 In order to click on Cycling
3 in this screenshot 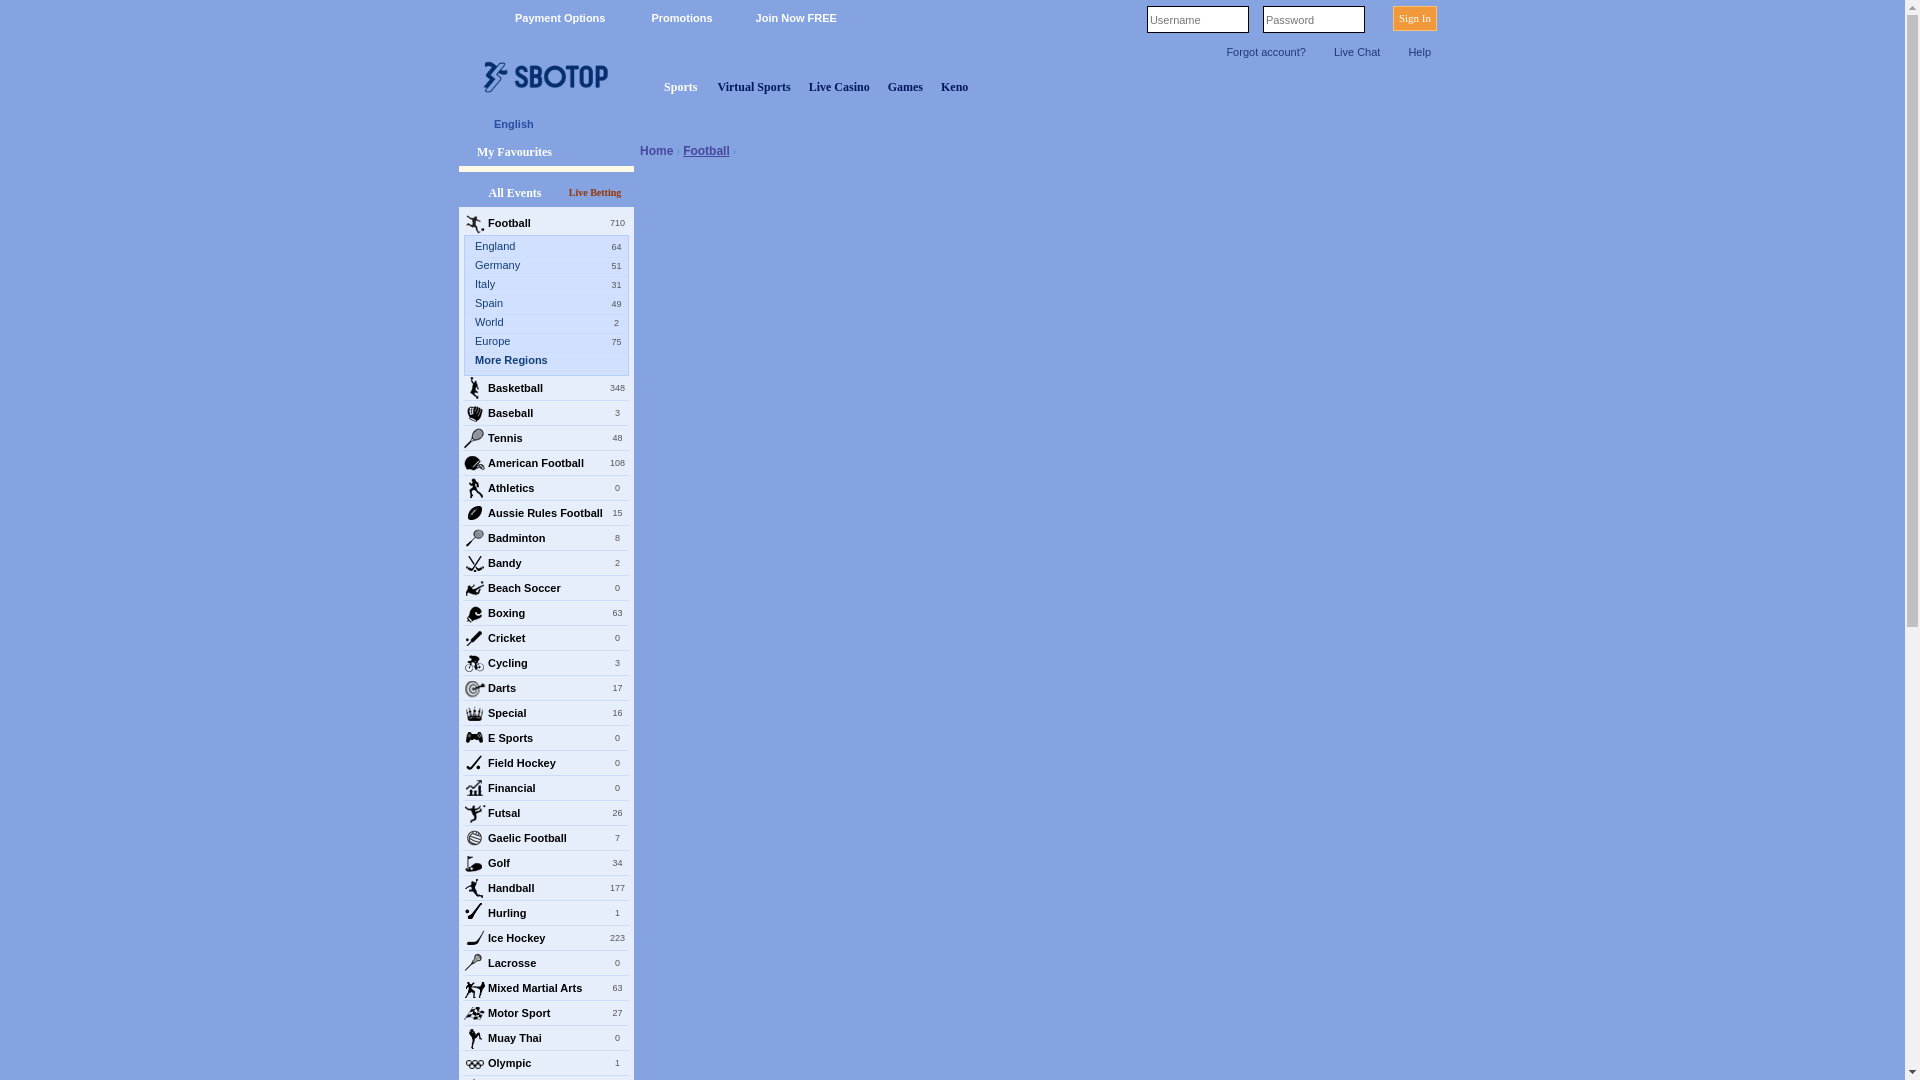, I will do `click(546, 663)`.